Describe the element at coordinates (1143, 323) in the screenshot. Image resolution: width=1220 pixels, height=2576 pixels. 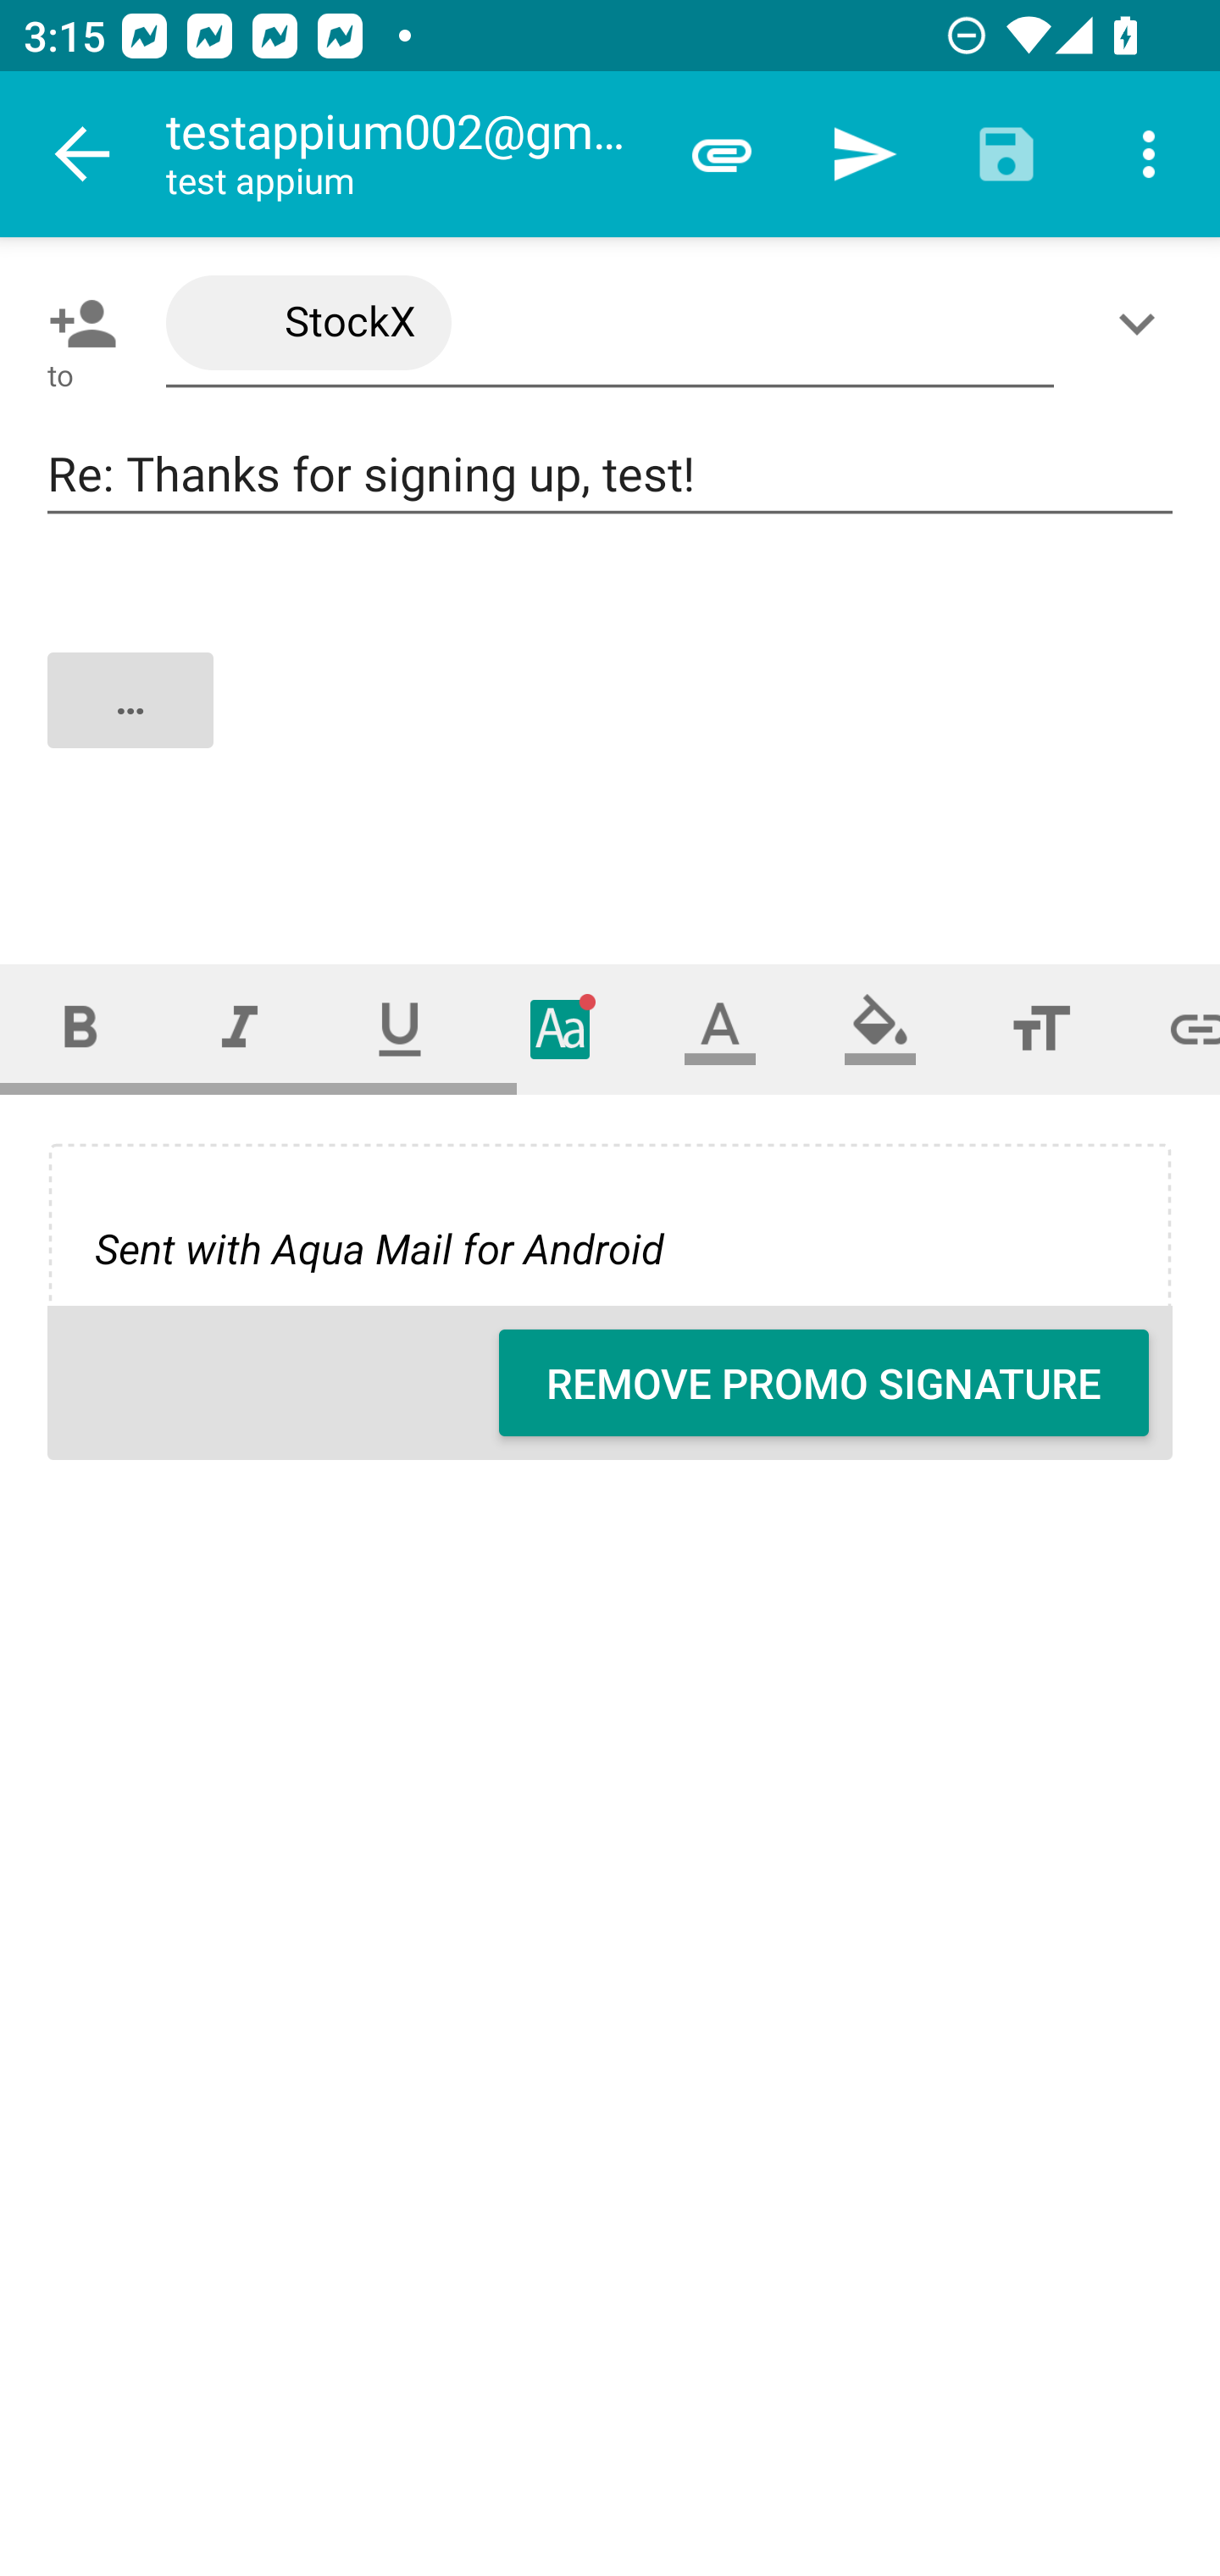
I see `Show/Add CC/BCC` at that location.